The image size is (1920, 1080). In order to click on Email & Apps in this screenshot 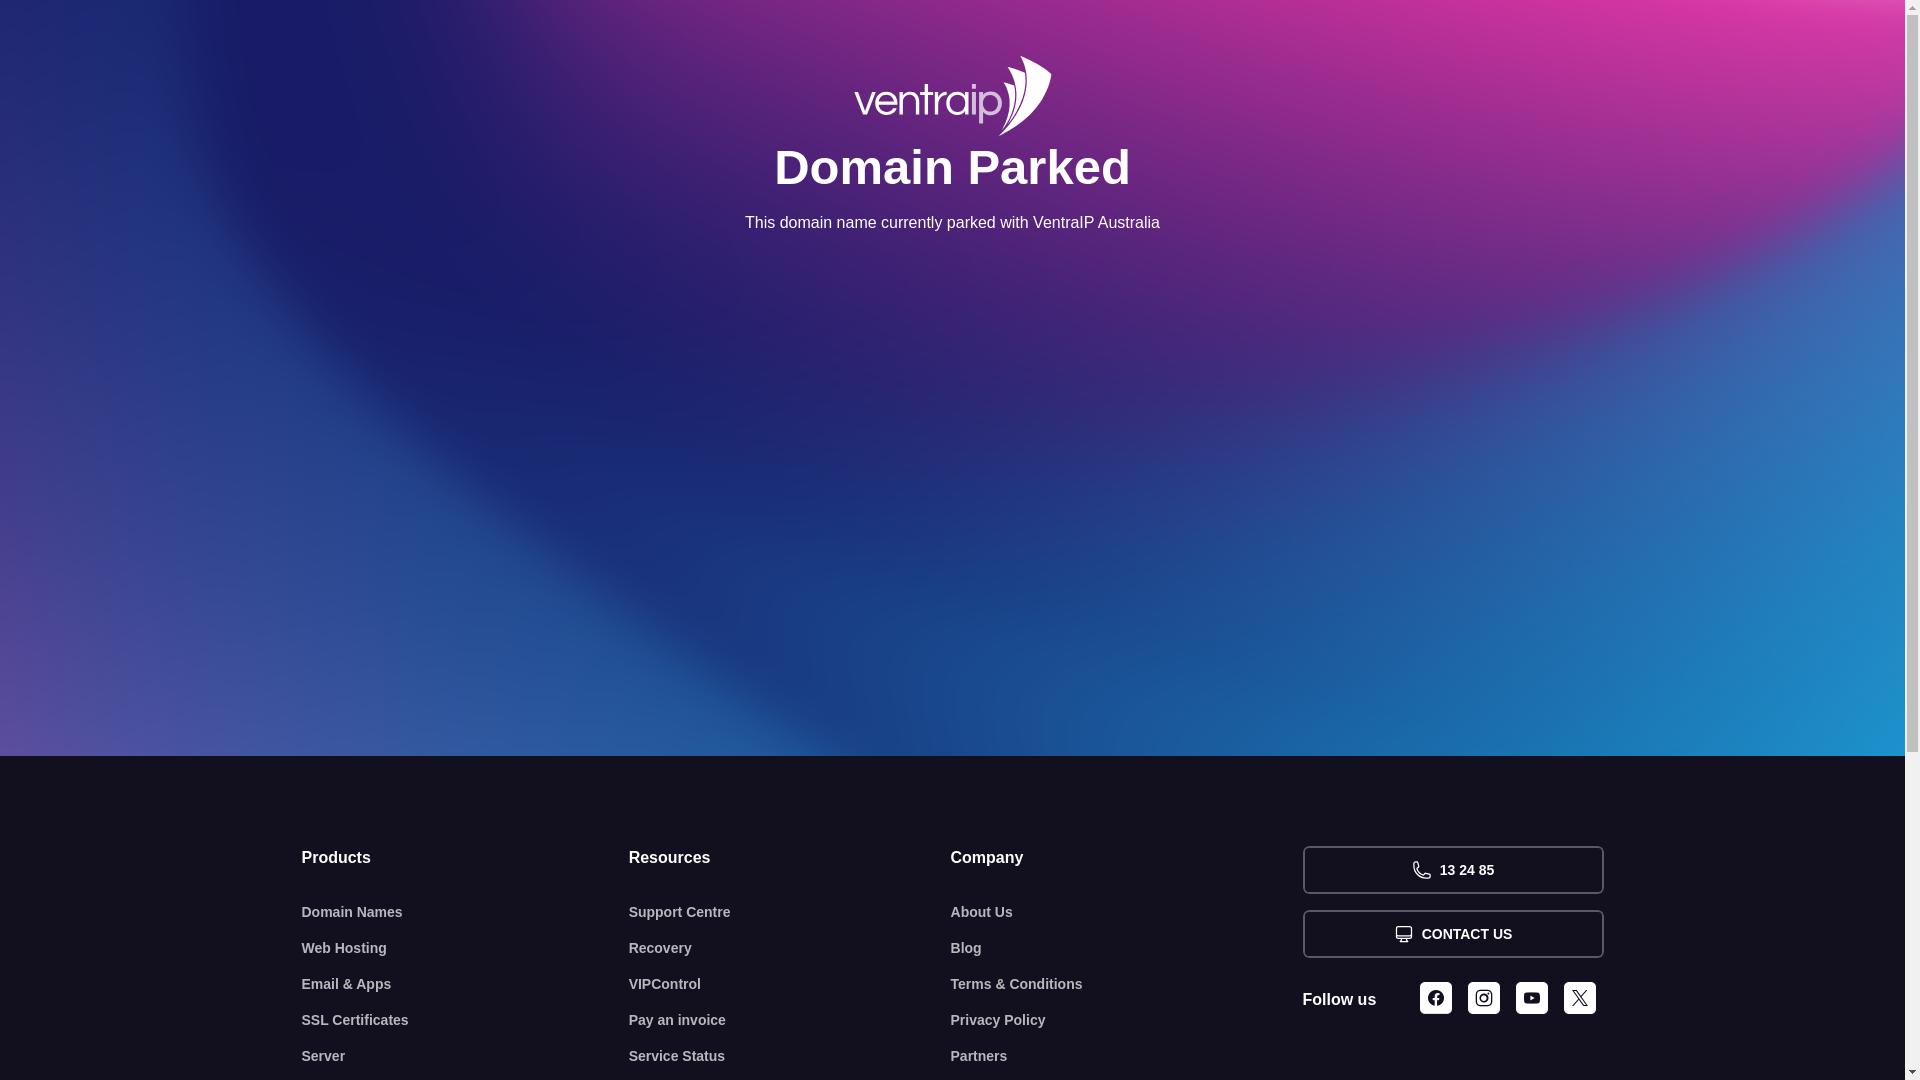, I will do `click(466, 984)`.